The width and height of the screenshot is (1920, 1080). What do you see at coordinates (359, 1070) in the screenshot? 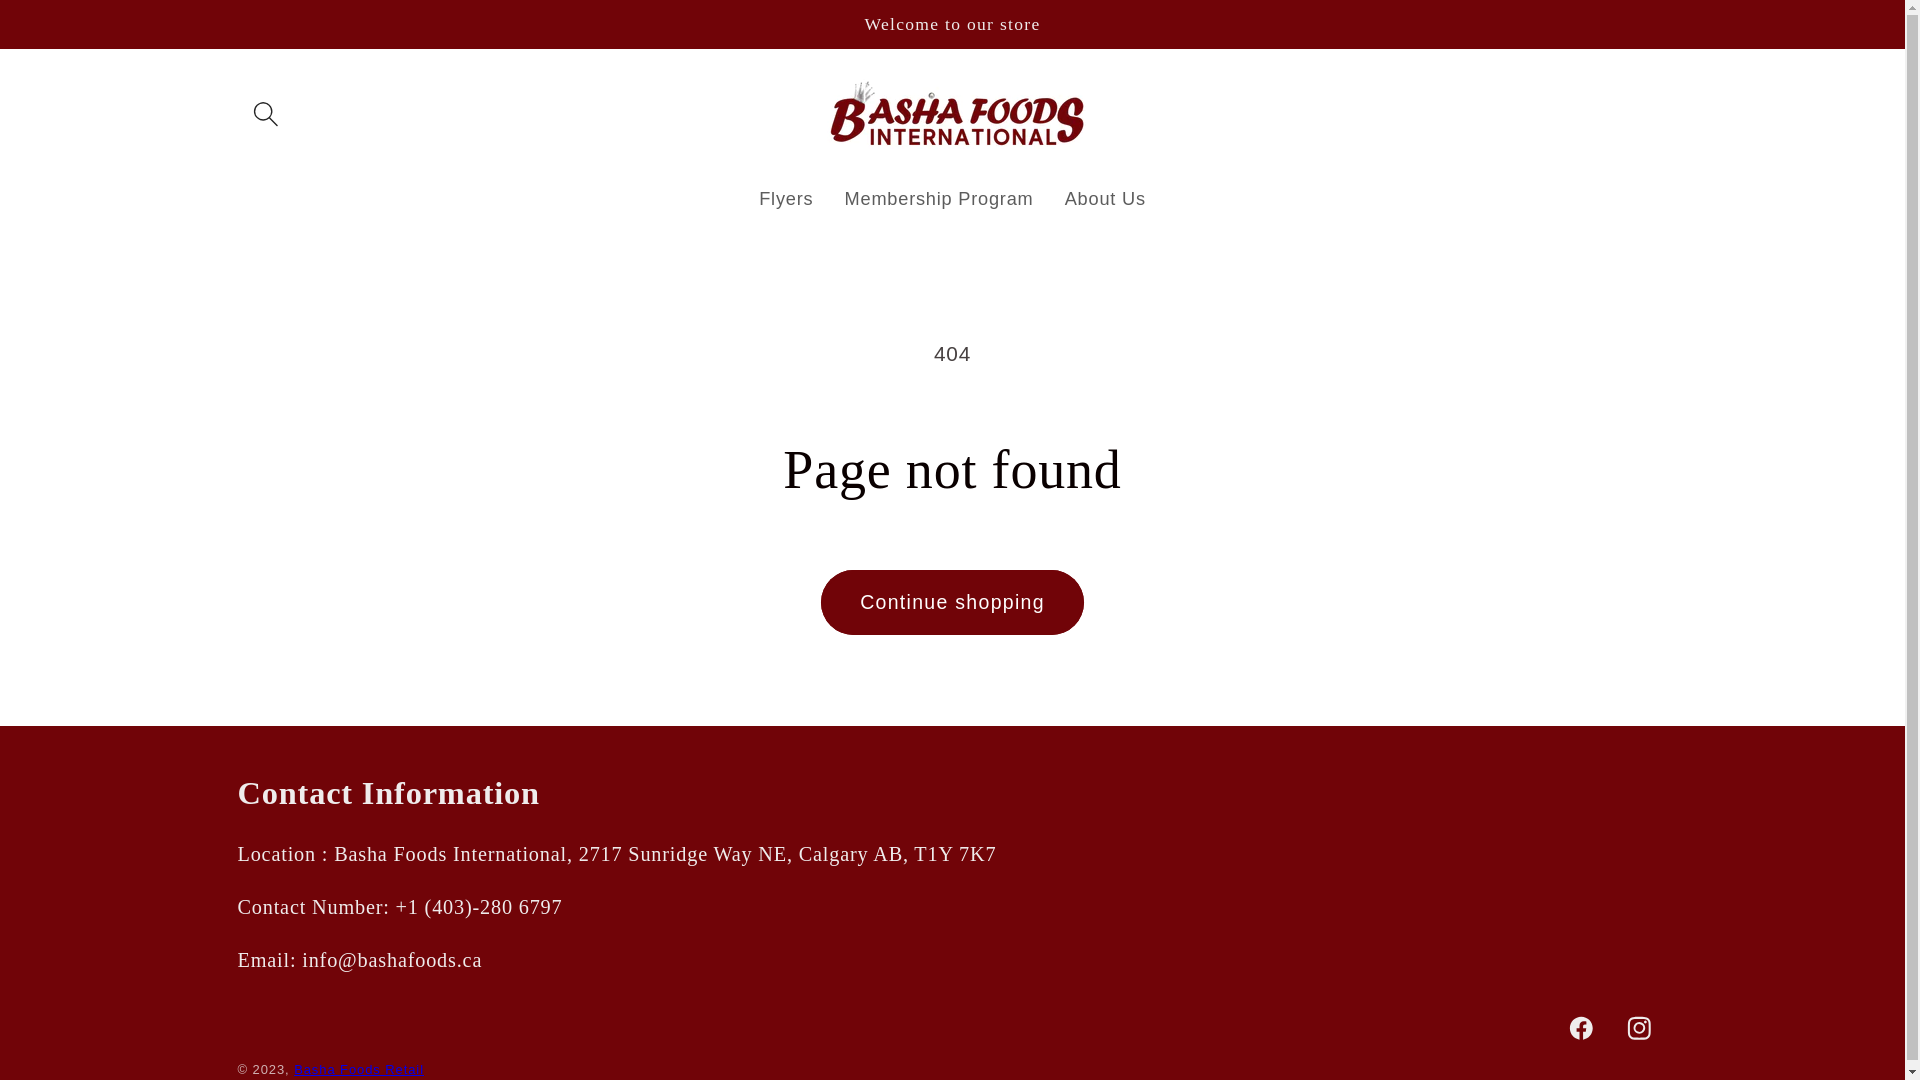
I see `Basha Foods Retail` at bounding box center [359, 1070].